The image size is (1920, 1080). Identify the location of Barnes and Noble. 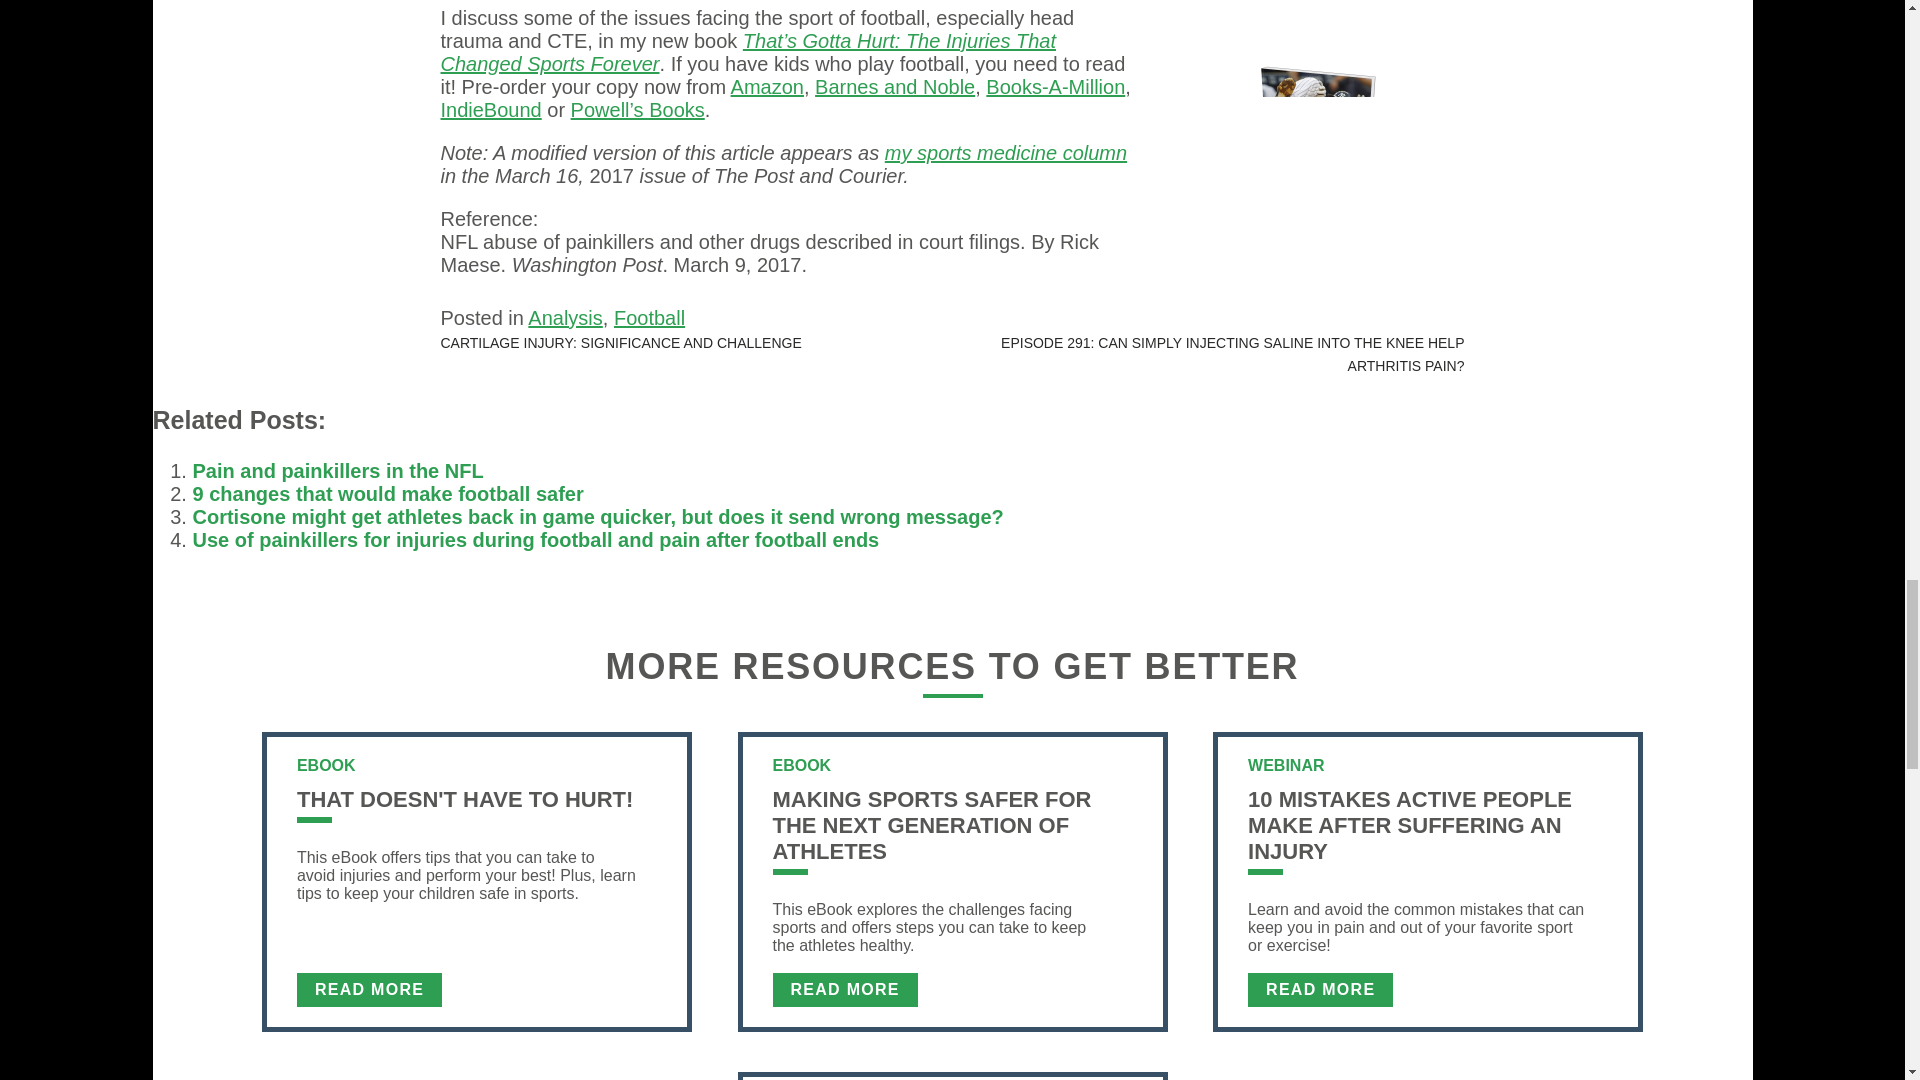
(894, 86).